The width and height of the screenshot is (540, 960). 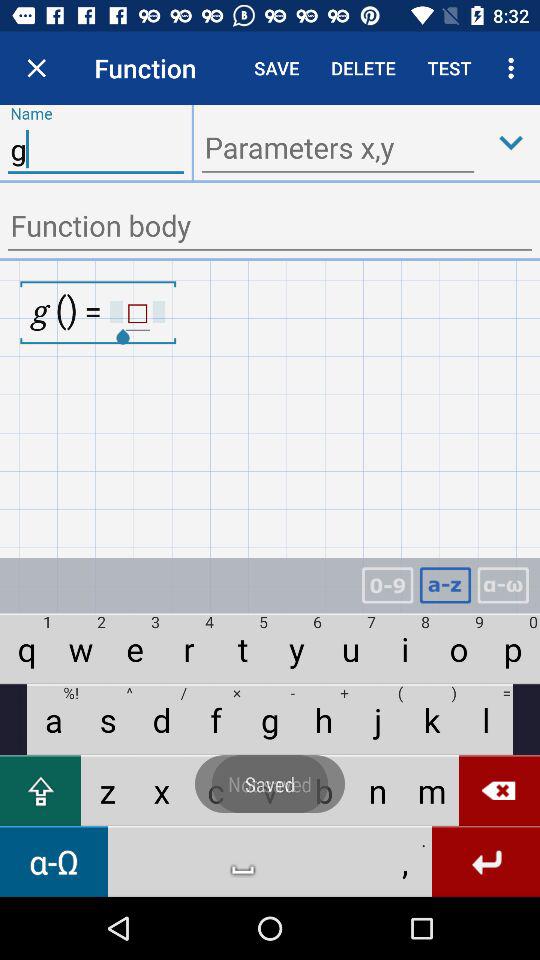 I want to click on change alphabet, so click(x=503, y=586).